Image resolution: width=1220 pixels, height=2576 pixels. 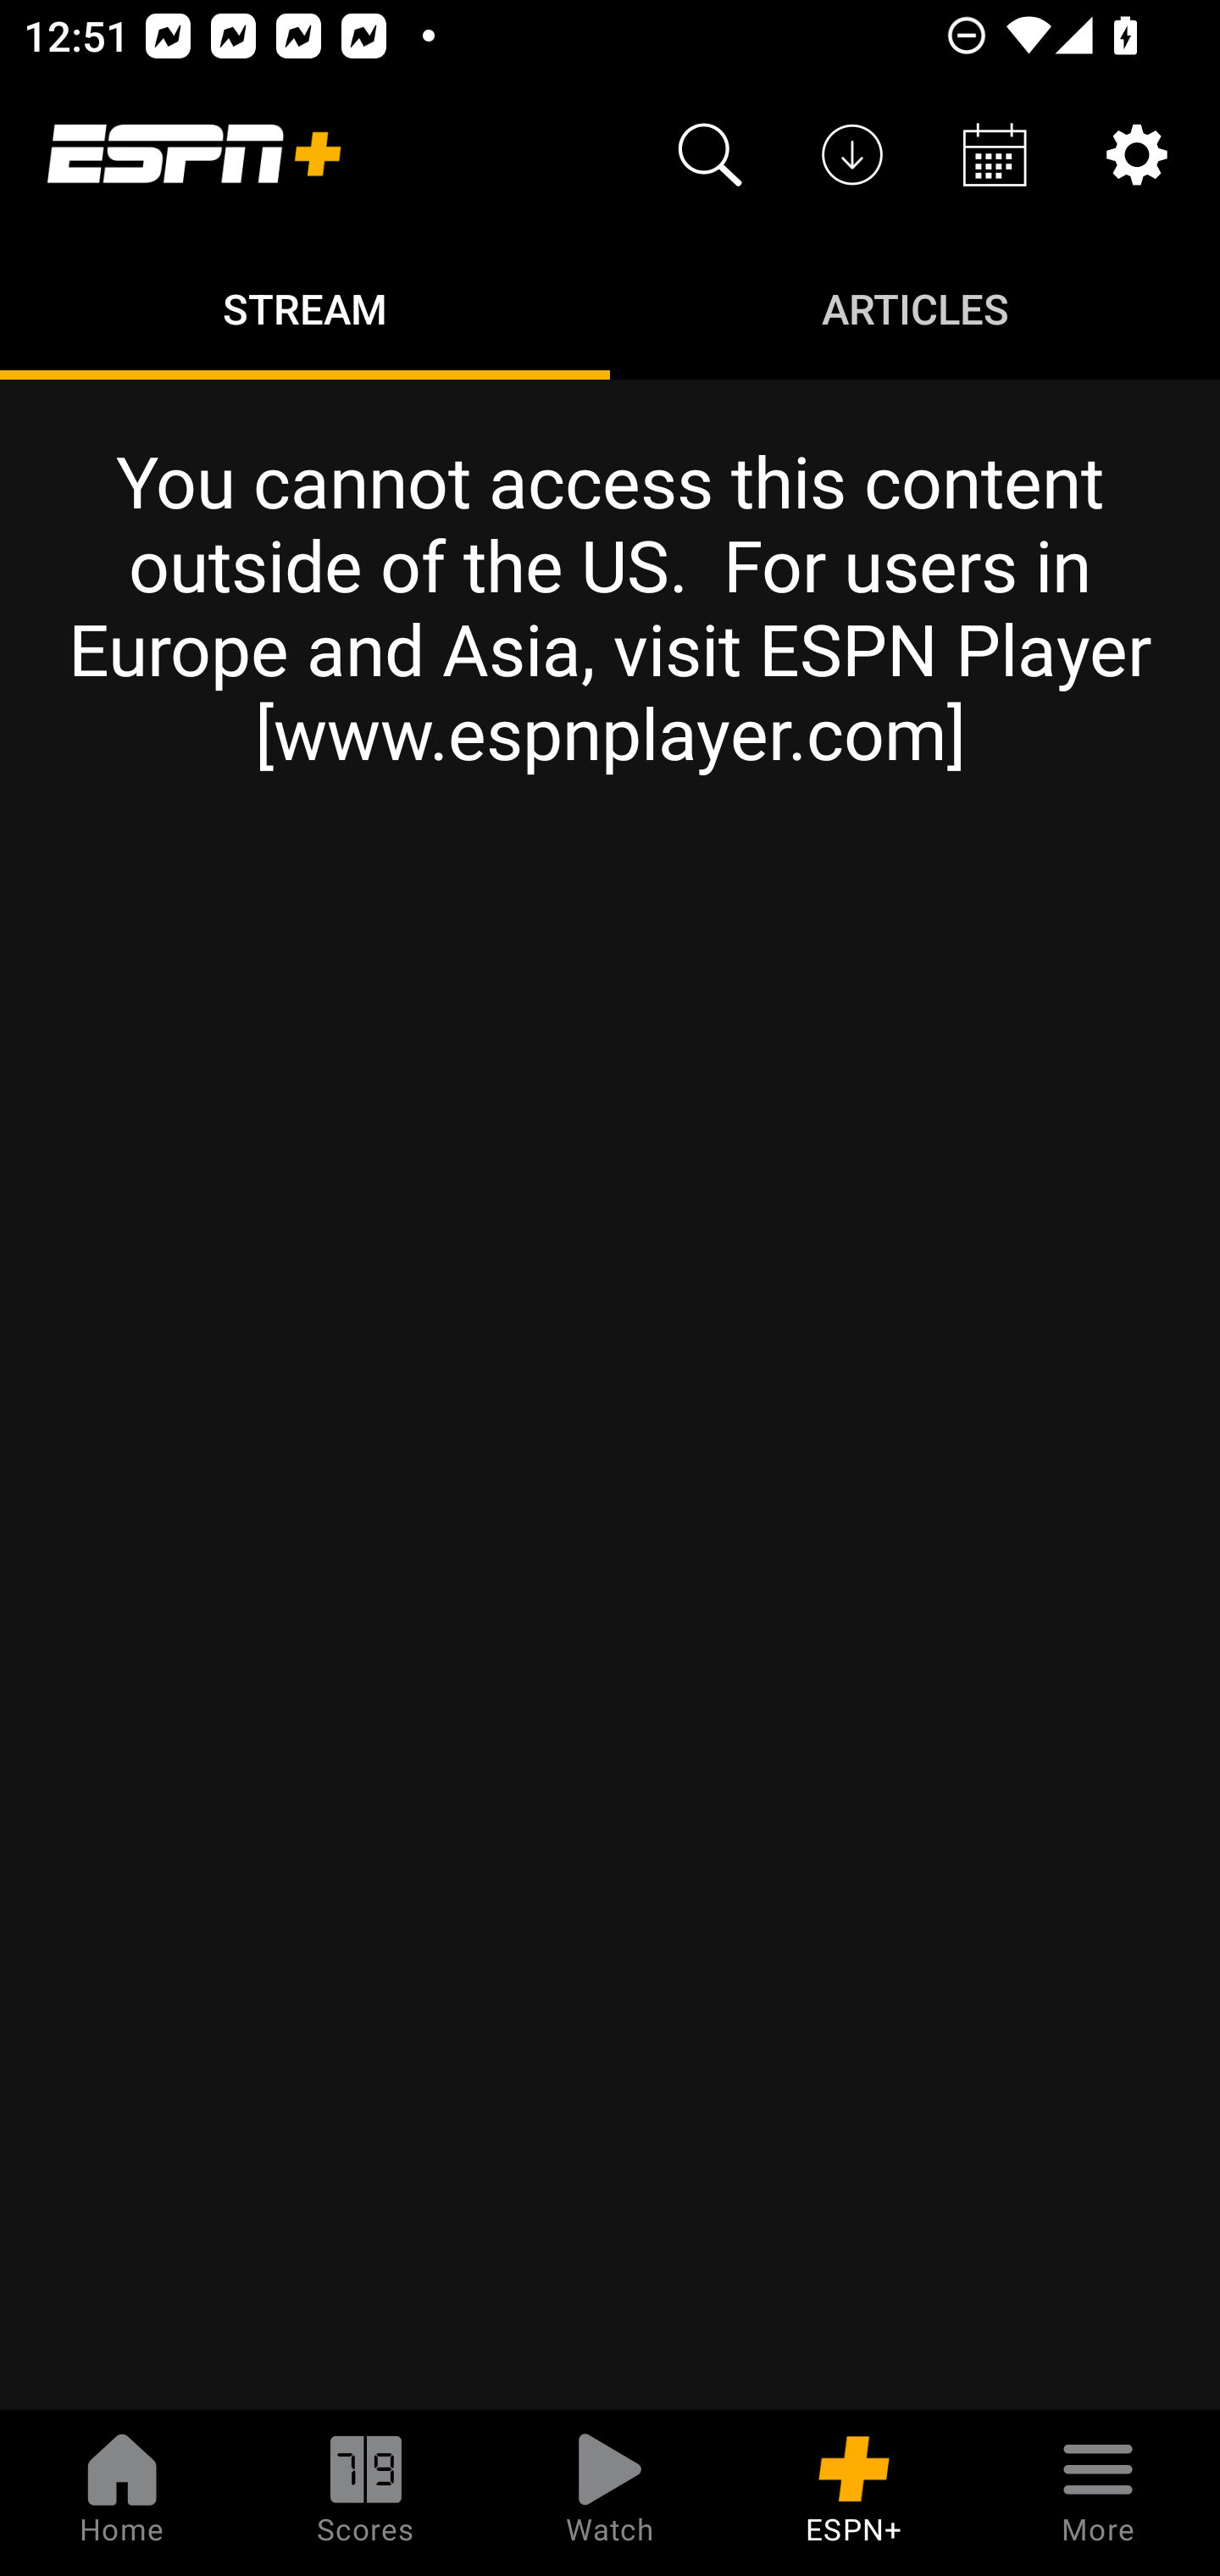 What do you see at coordinates (122, 2493) in the screenshot?
I see `Home` at bounding box center [122, 2493].